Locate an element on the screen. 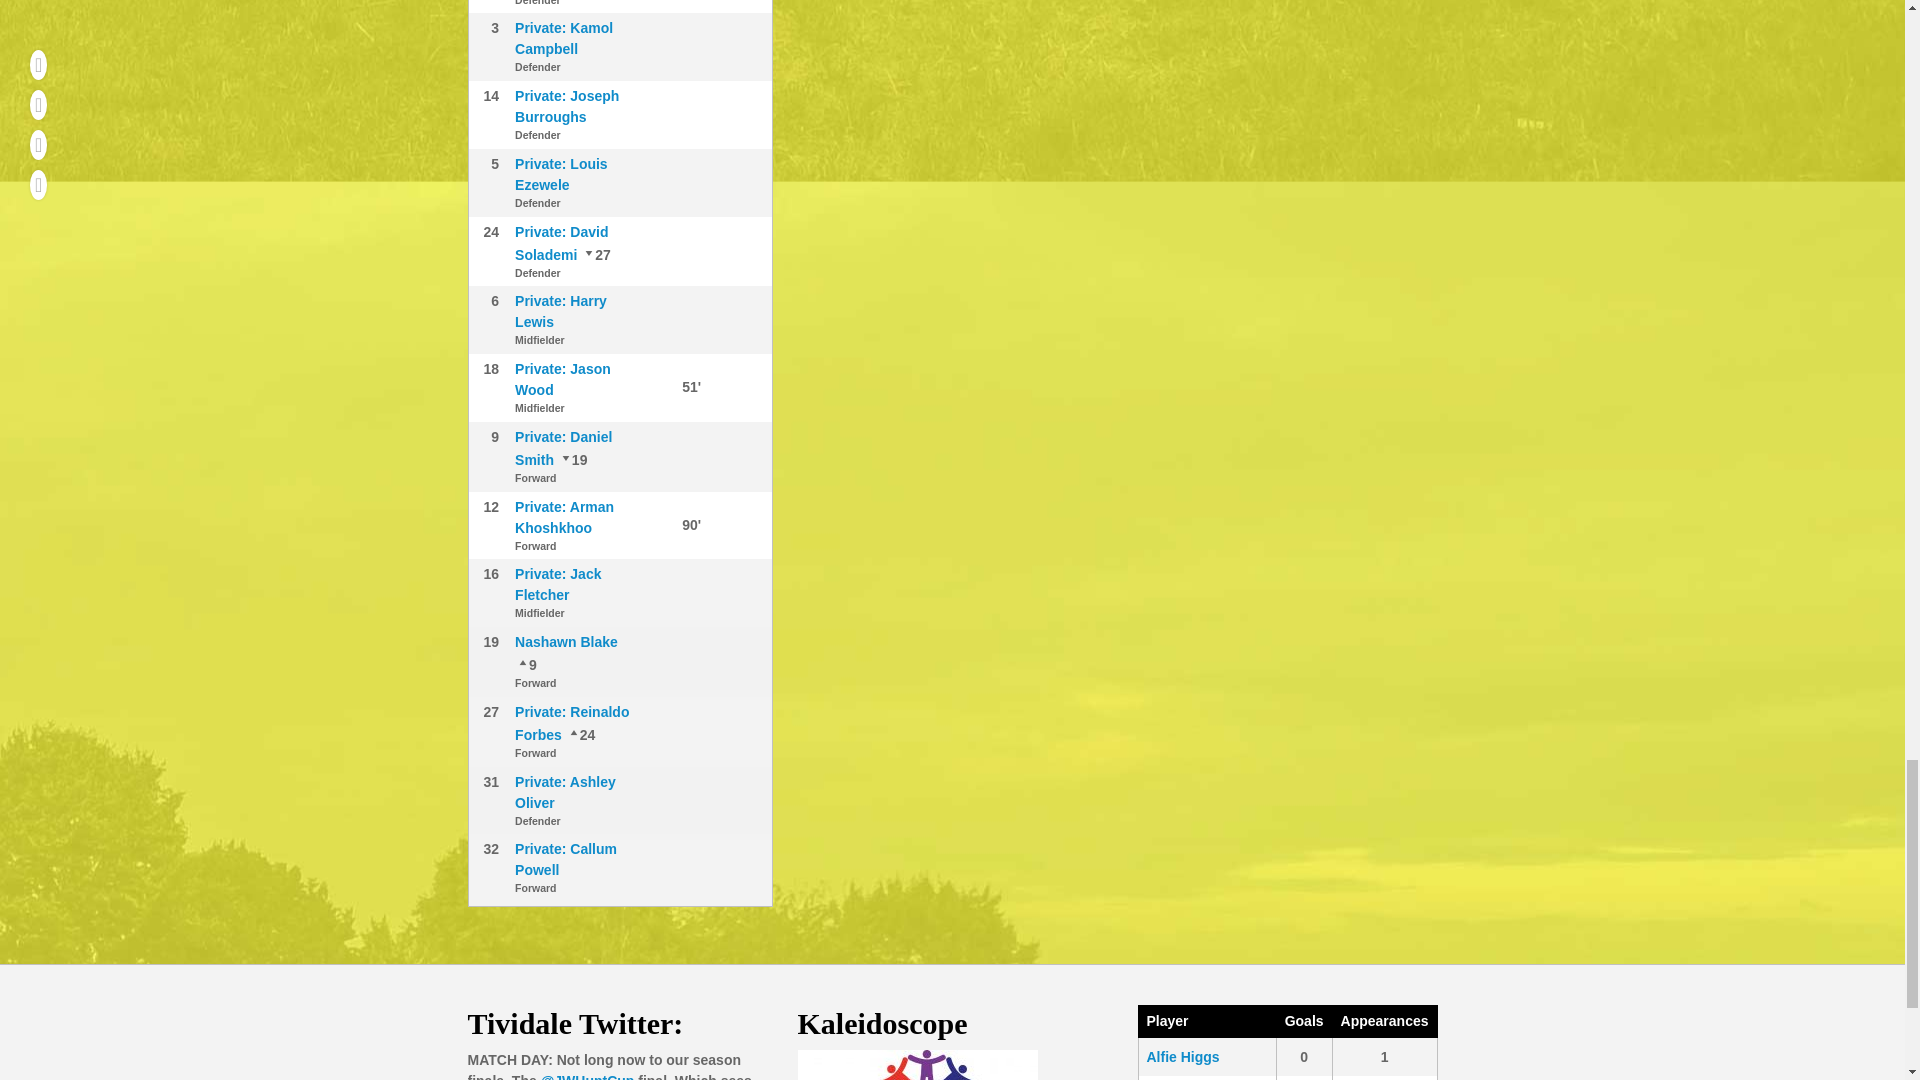  Private: David Solademi is located at coordinates (561, 243).